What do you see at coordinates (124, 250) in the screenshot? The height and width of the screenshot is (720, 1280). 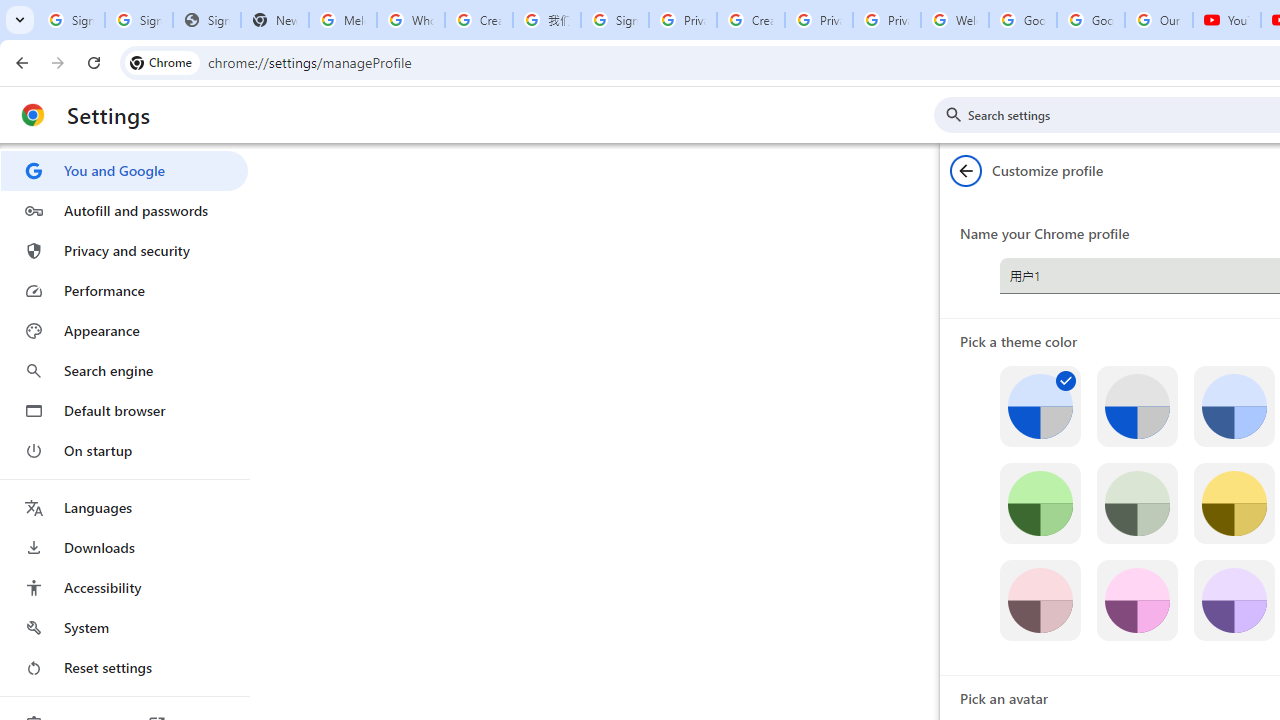 I see `Privacy and security` at bounding box center [124, 250].